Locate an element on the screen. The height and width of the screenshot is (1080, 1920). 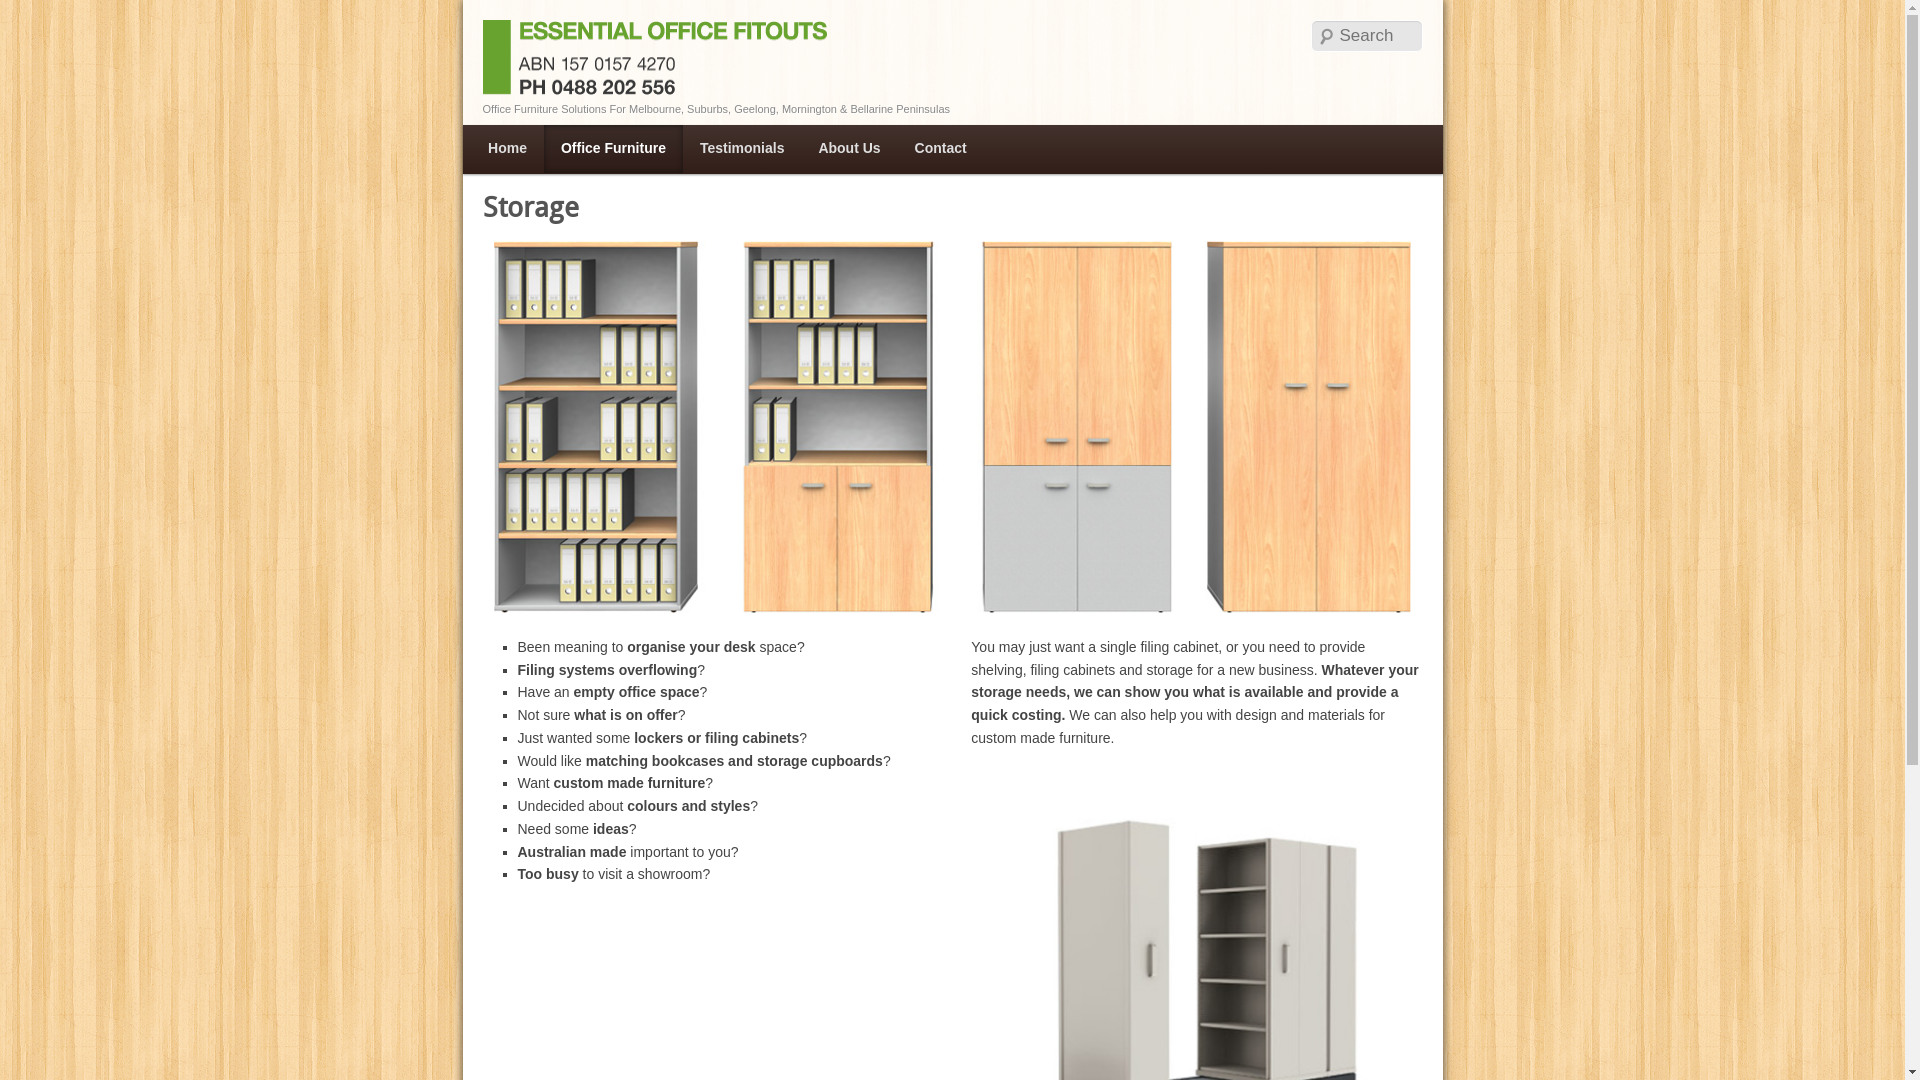
Search is located at coordinates (30, 11).